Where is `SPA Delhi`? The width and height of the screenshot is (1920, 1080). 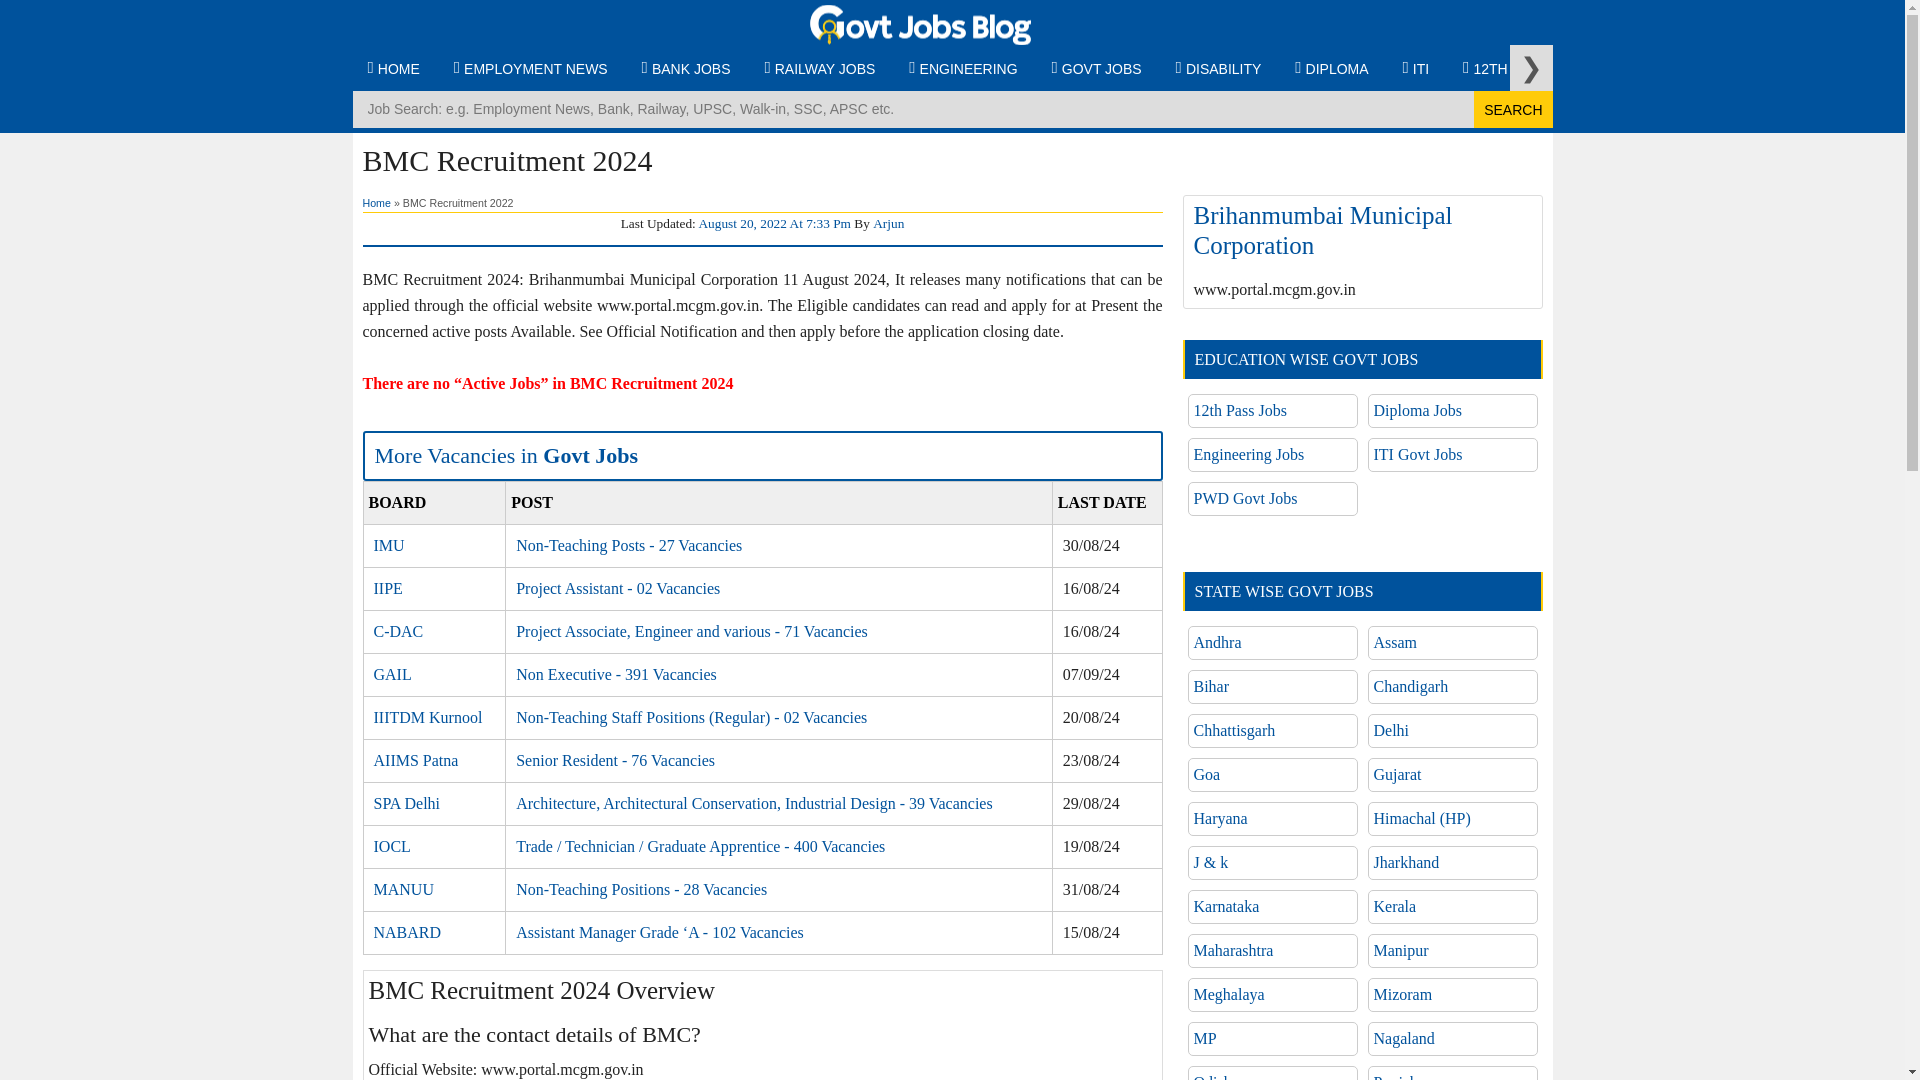
SPA Delhi is located at coordinates (408, 803).